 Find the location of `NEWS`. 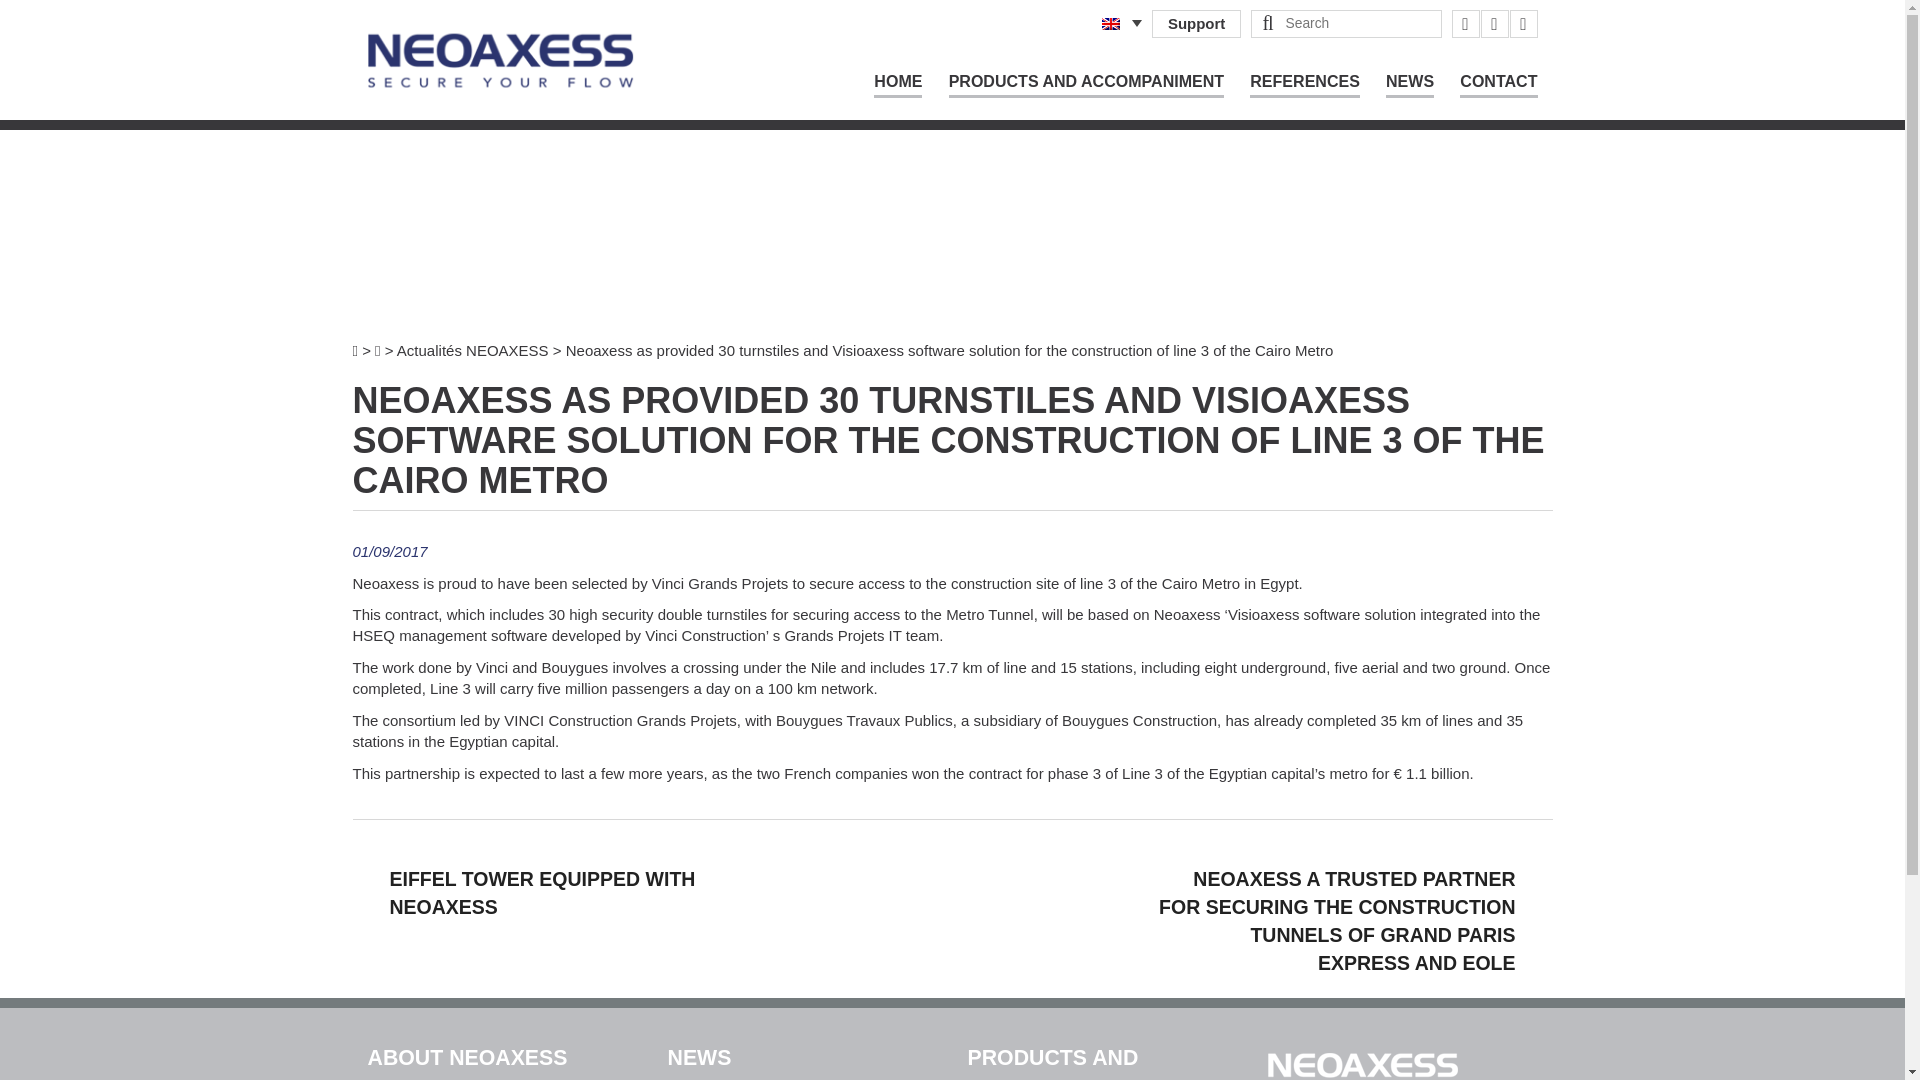

NEWS is located at coordinates (1410, 84).